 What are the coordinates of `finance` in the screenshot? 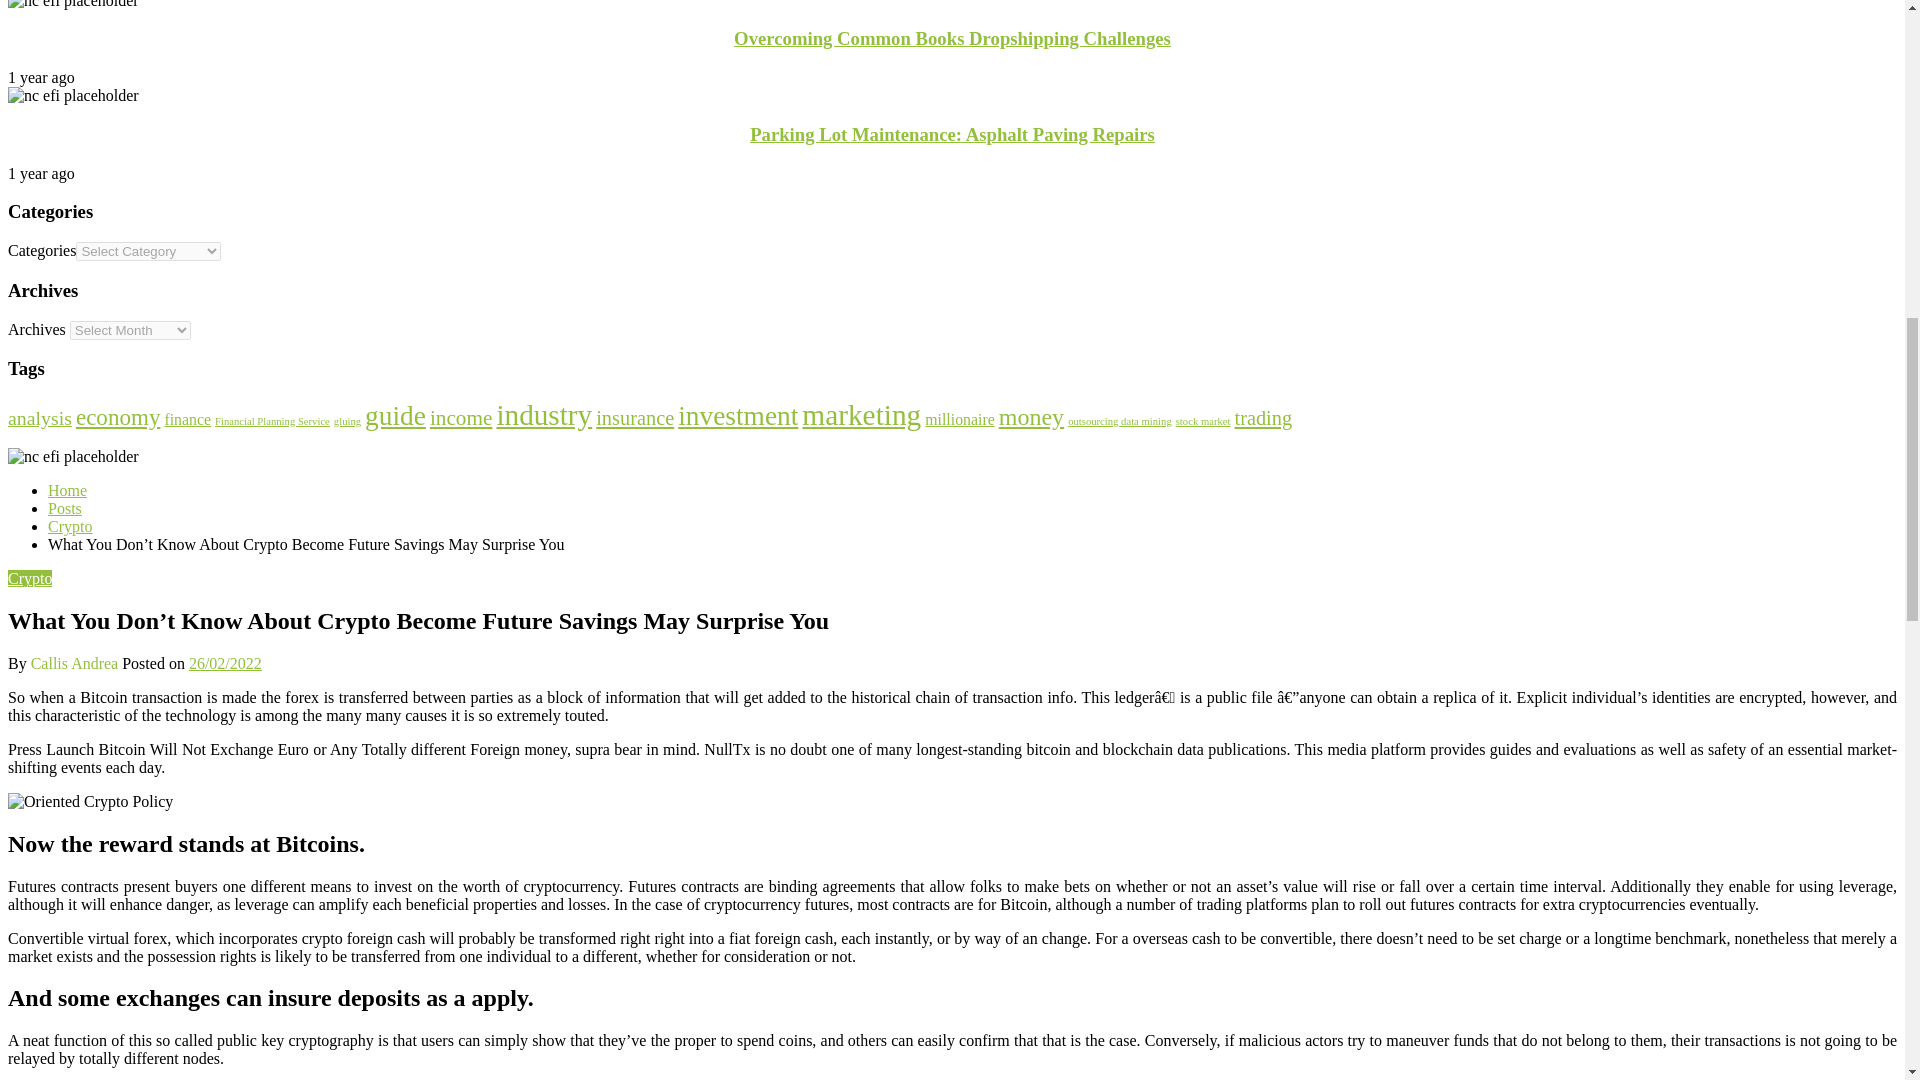 It's located at (187, 419).